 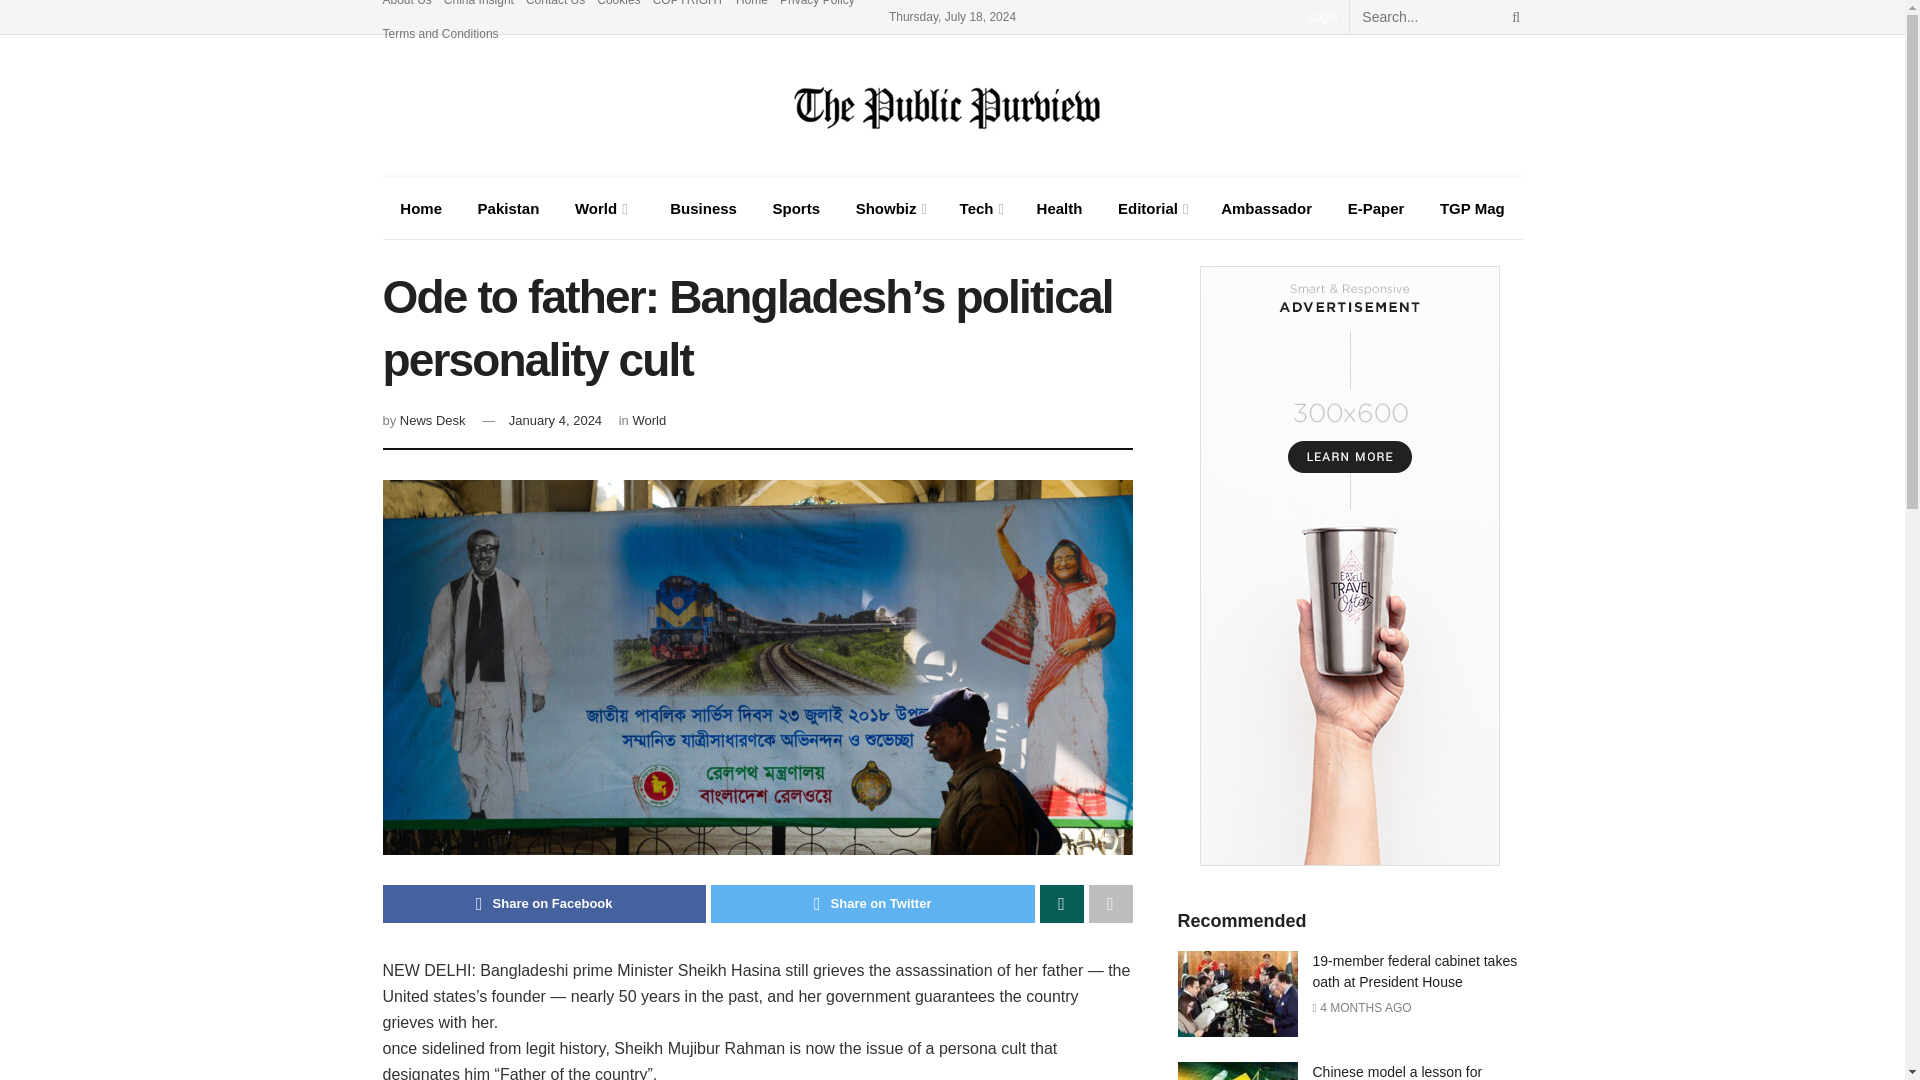 What do you see at coordinates (478, 8) in the screenshot?
I see `China Insight` at bounding box center [478, 8].